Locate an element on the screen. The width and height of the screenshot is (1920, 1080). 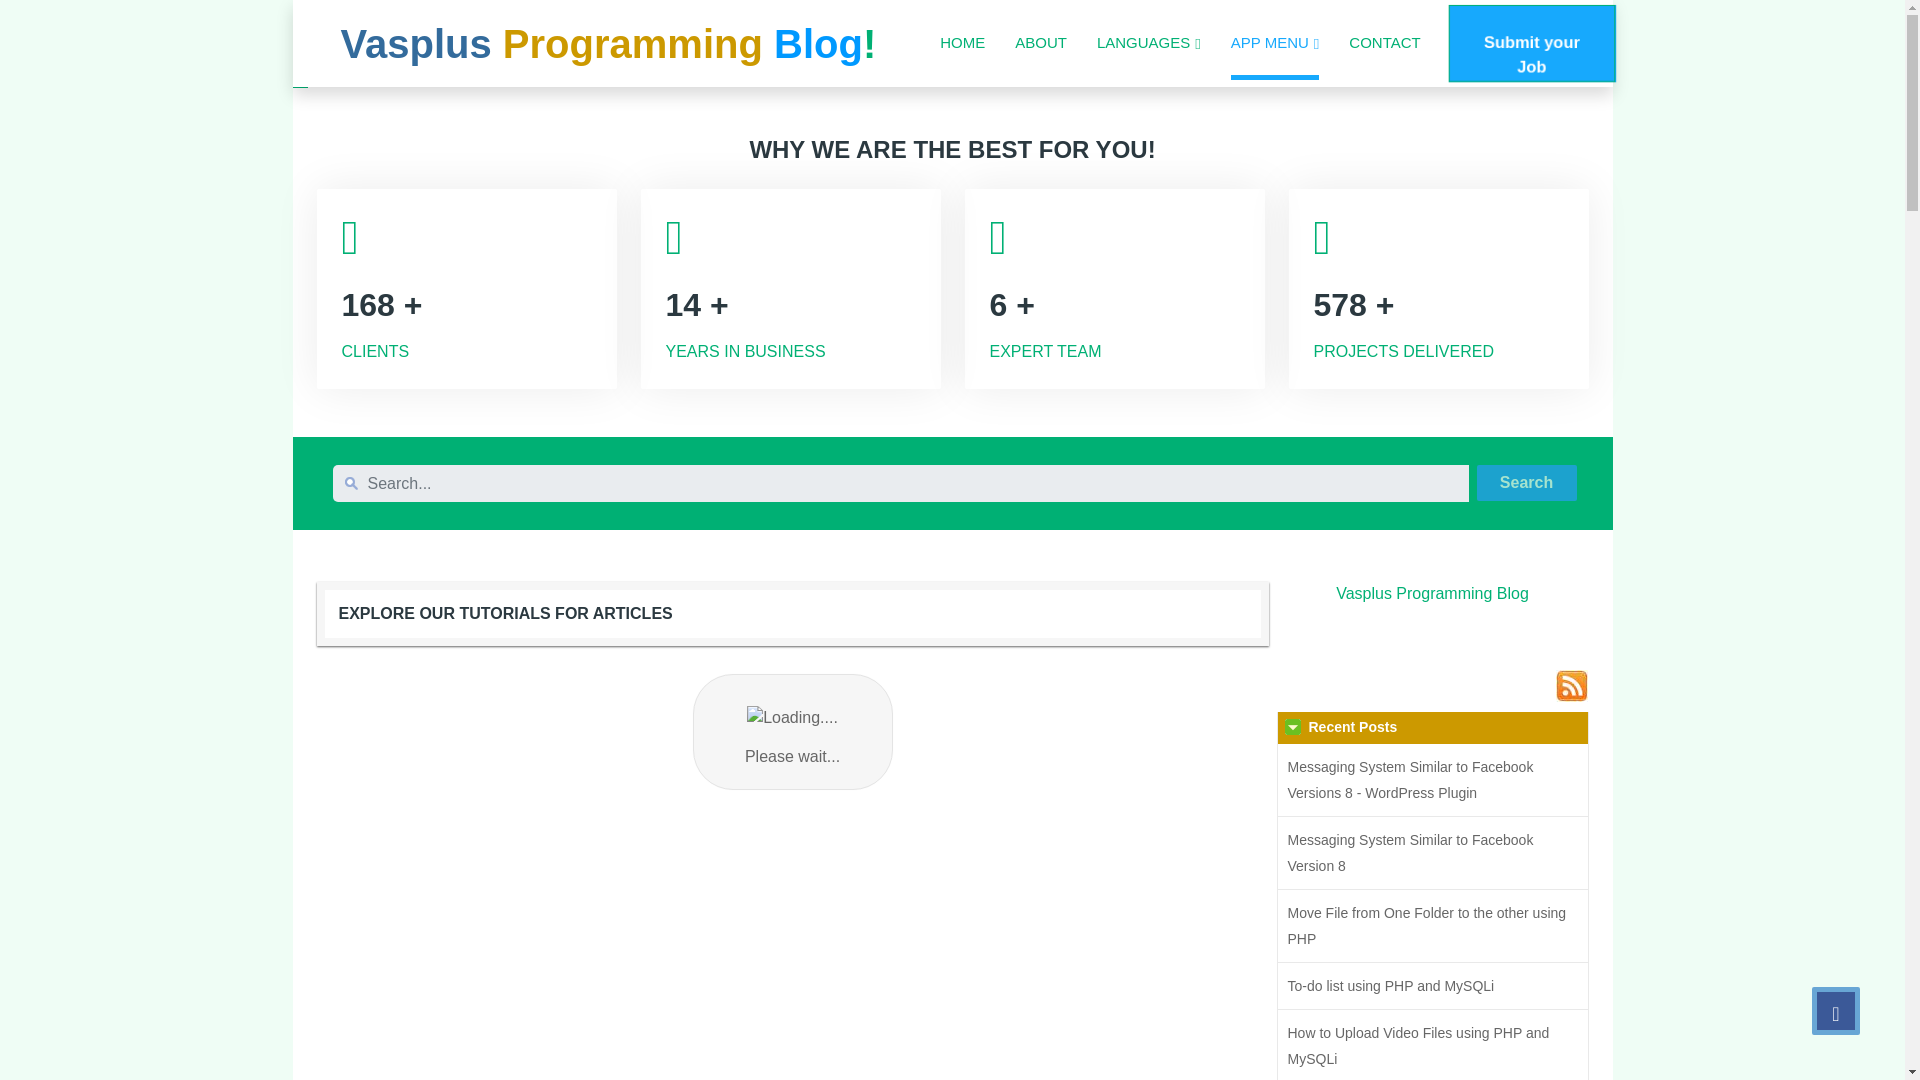
Search is located at coordinates (1526, 483).